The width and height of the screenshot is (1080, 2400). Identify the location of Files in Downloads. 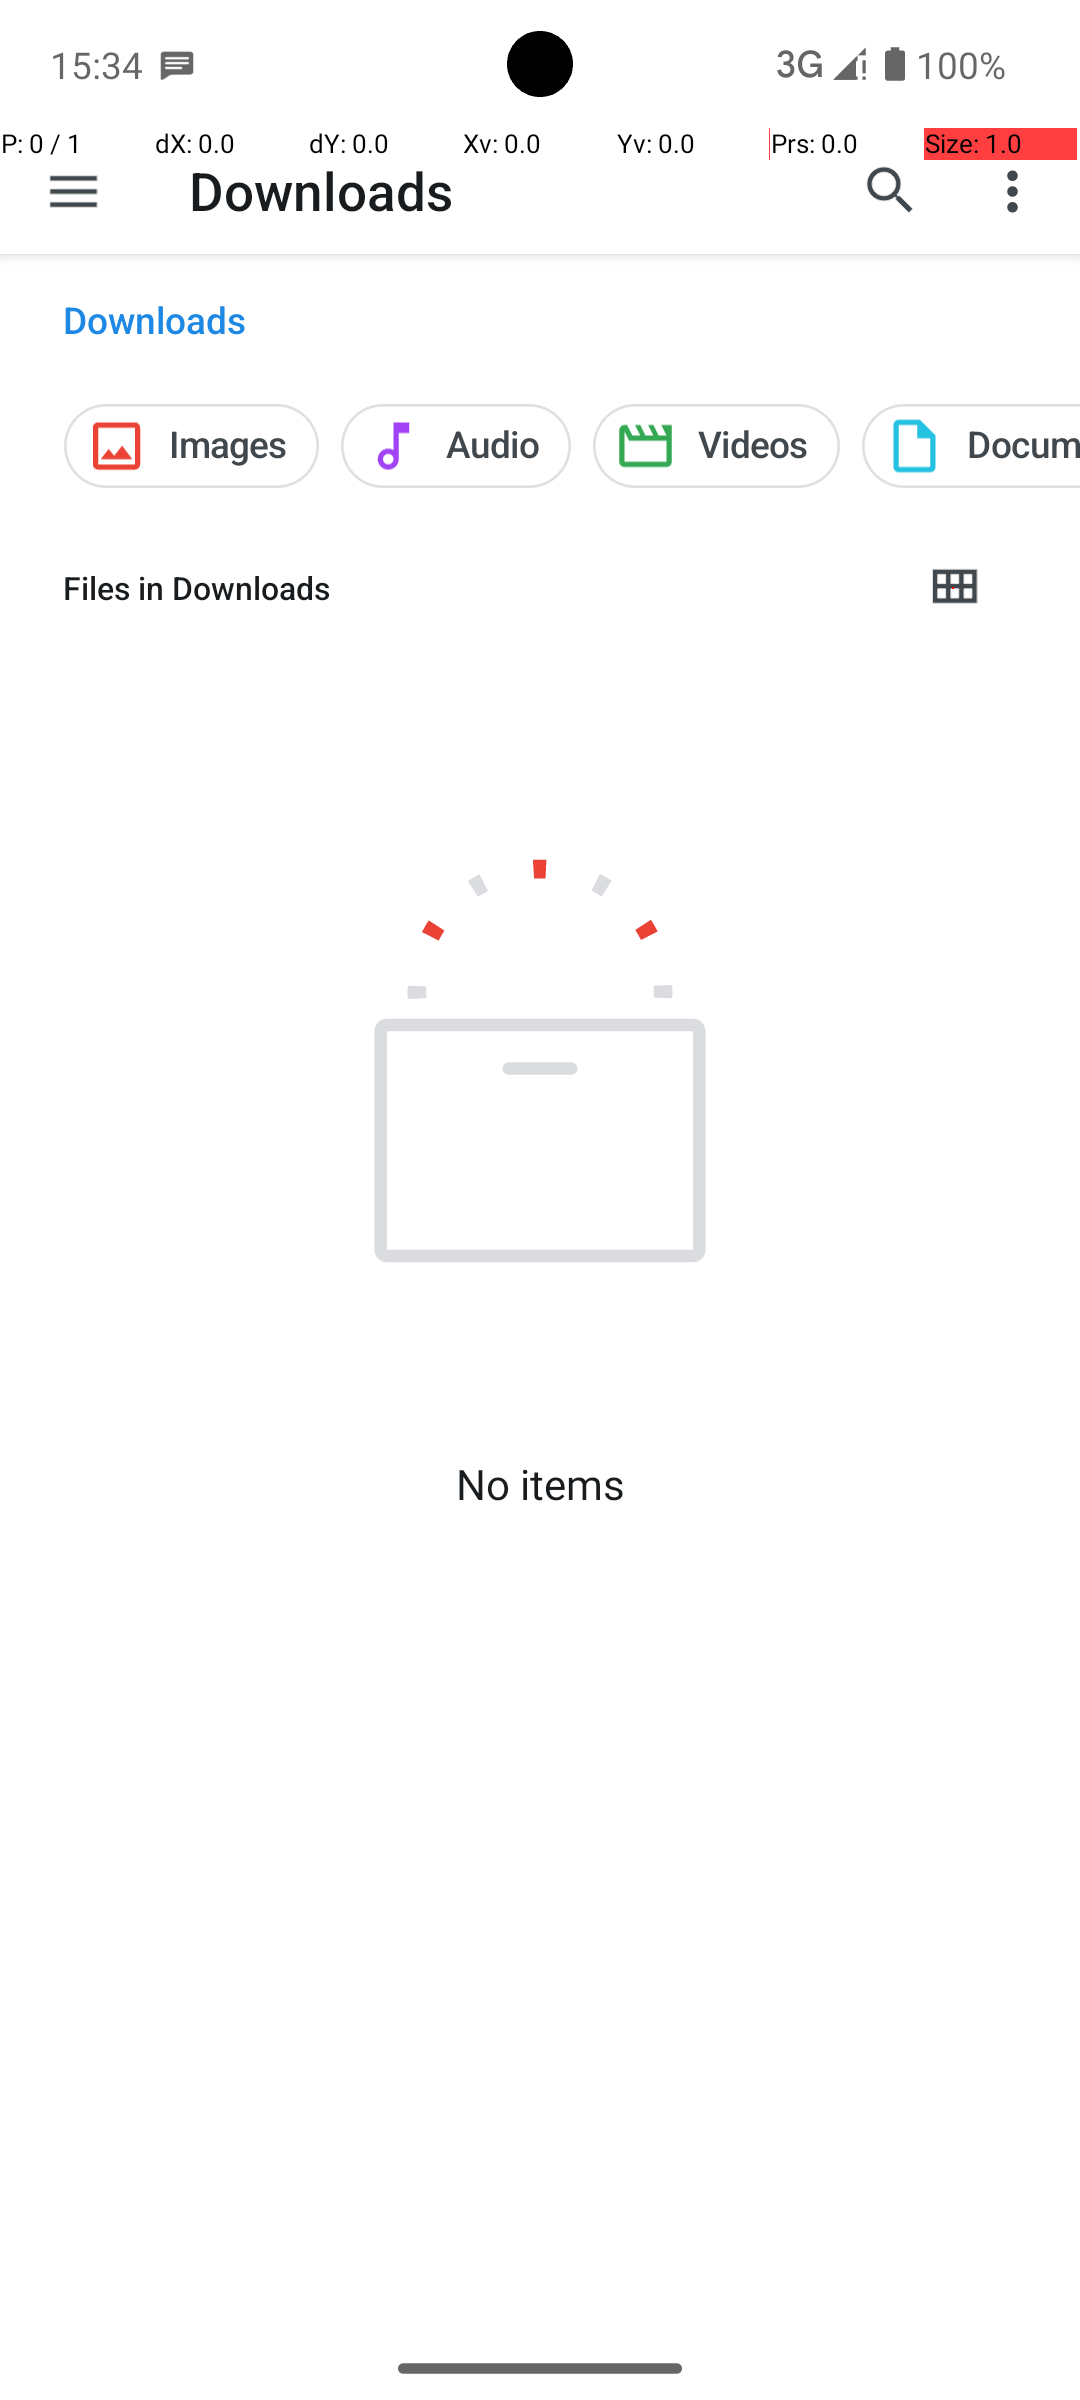
(476, 588).